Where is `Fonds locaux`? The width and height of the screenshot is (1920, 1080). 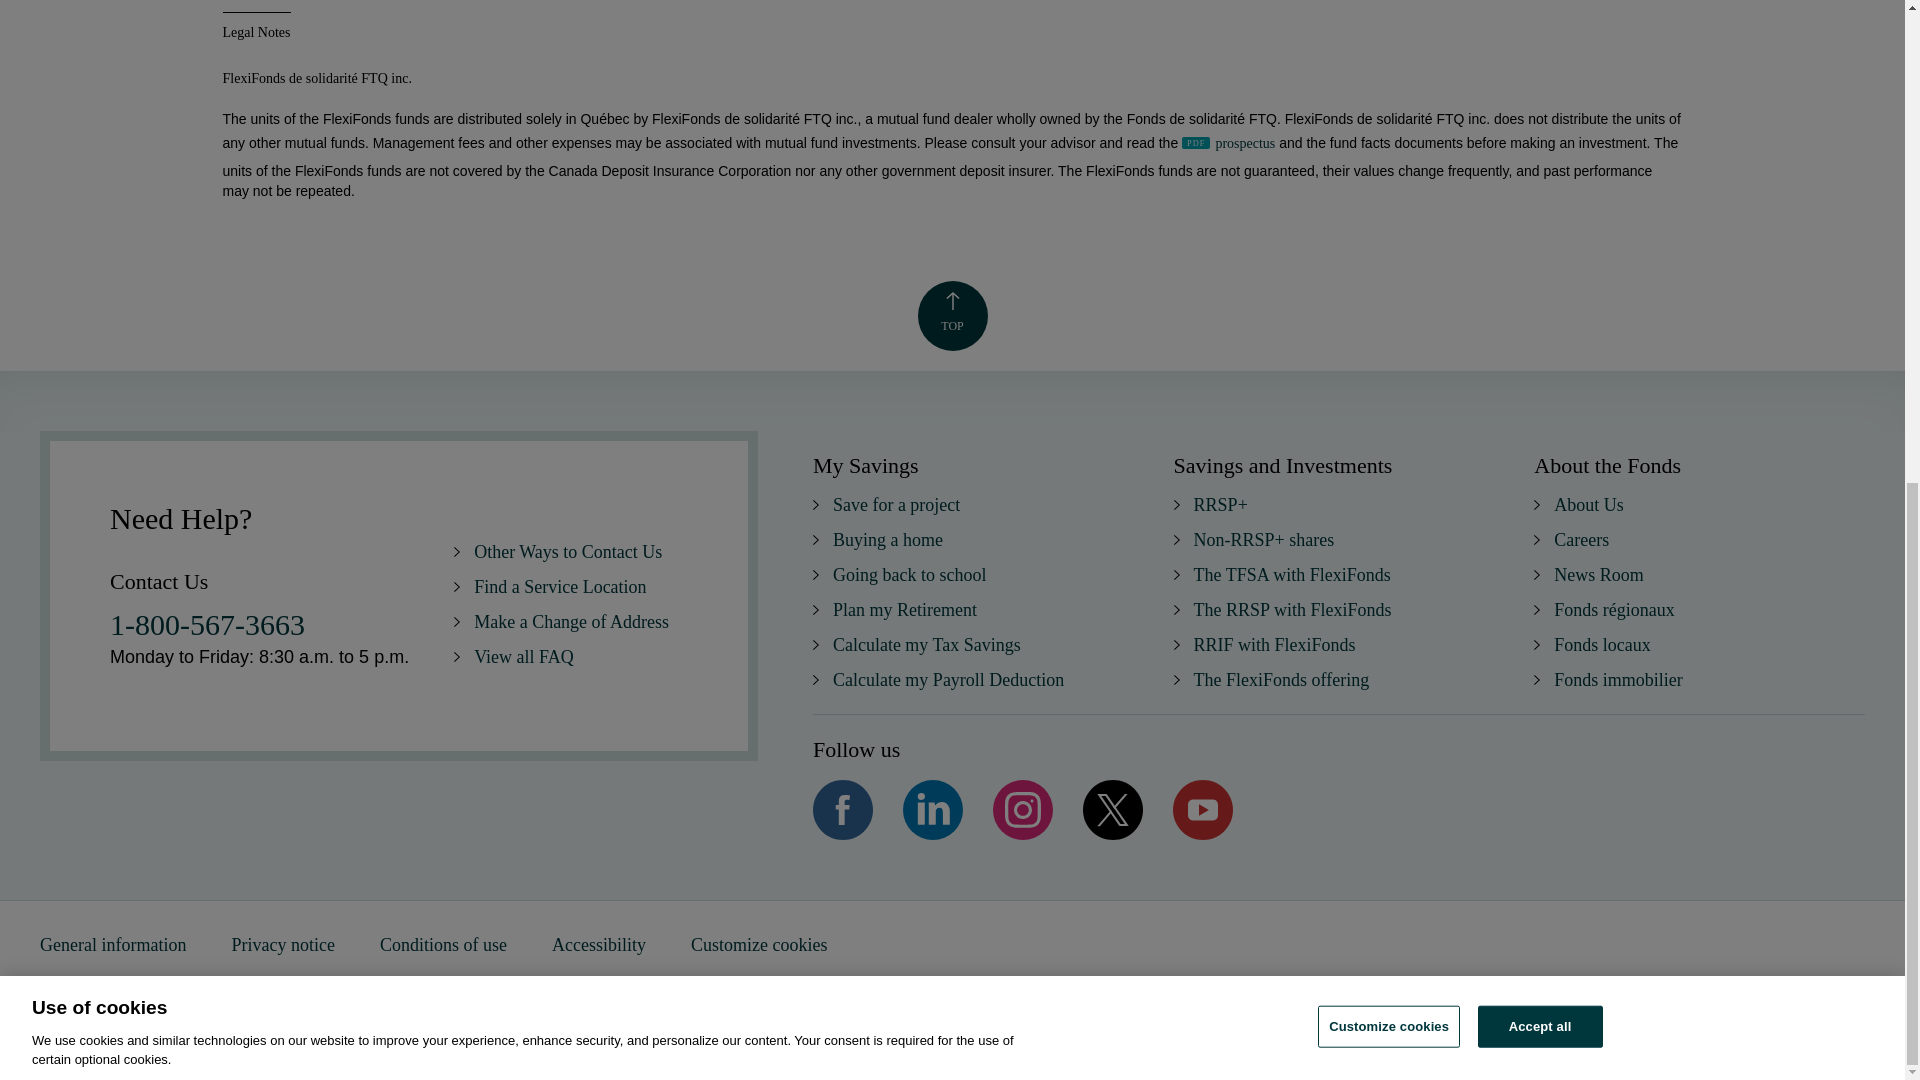 Fonds locaux is located at coordinates (1602, 644).